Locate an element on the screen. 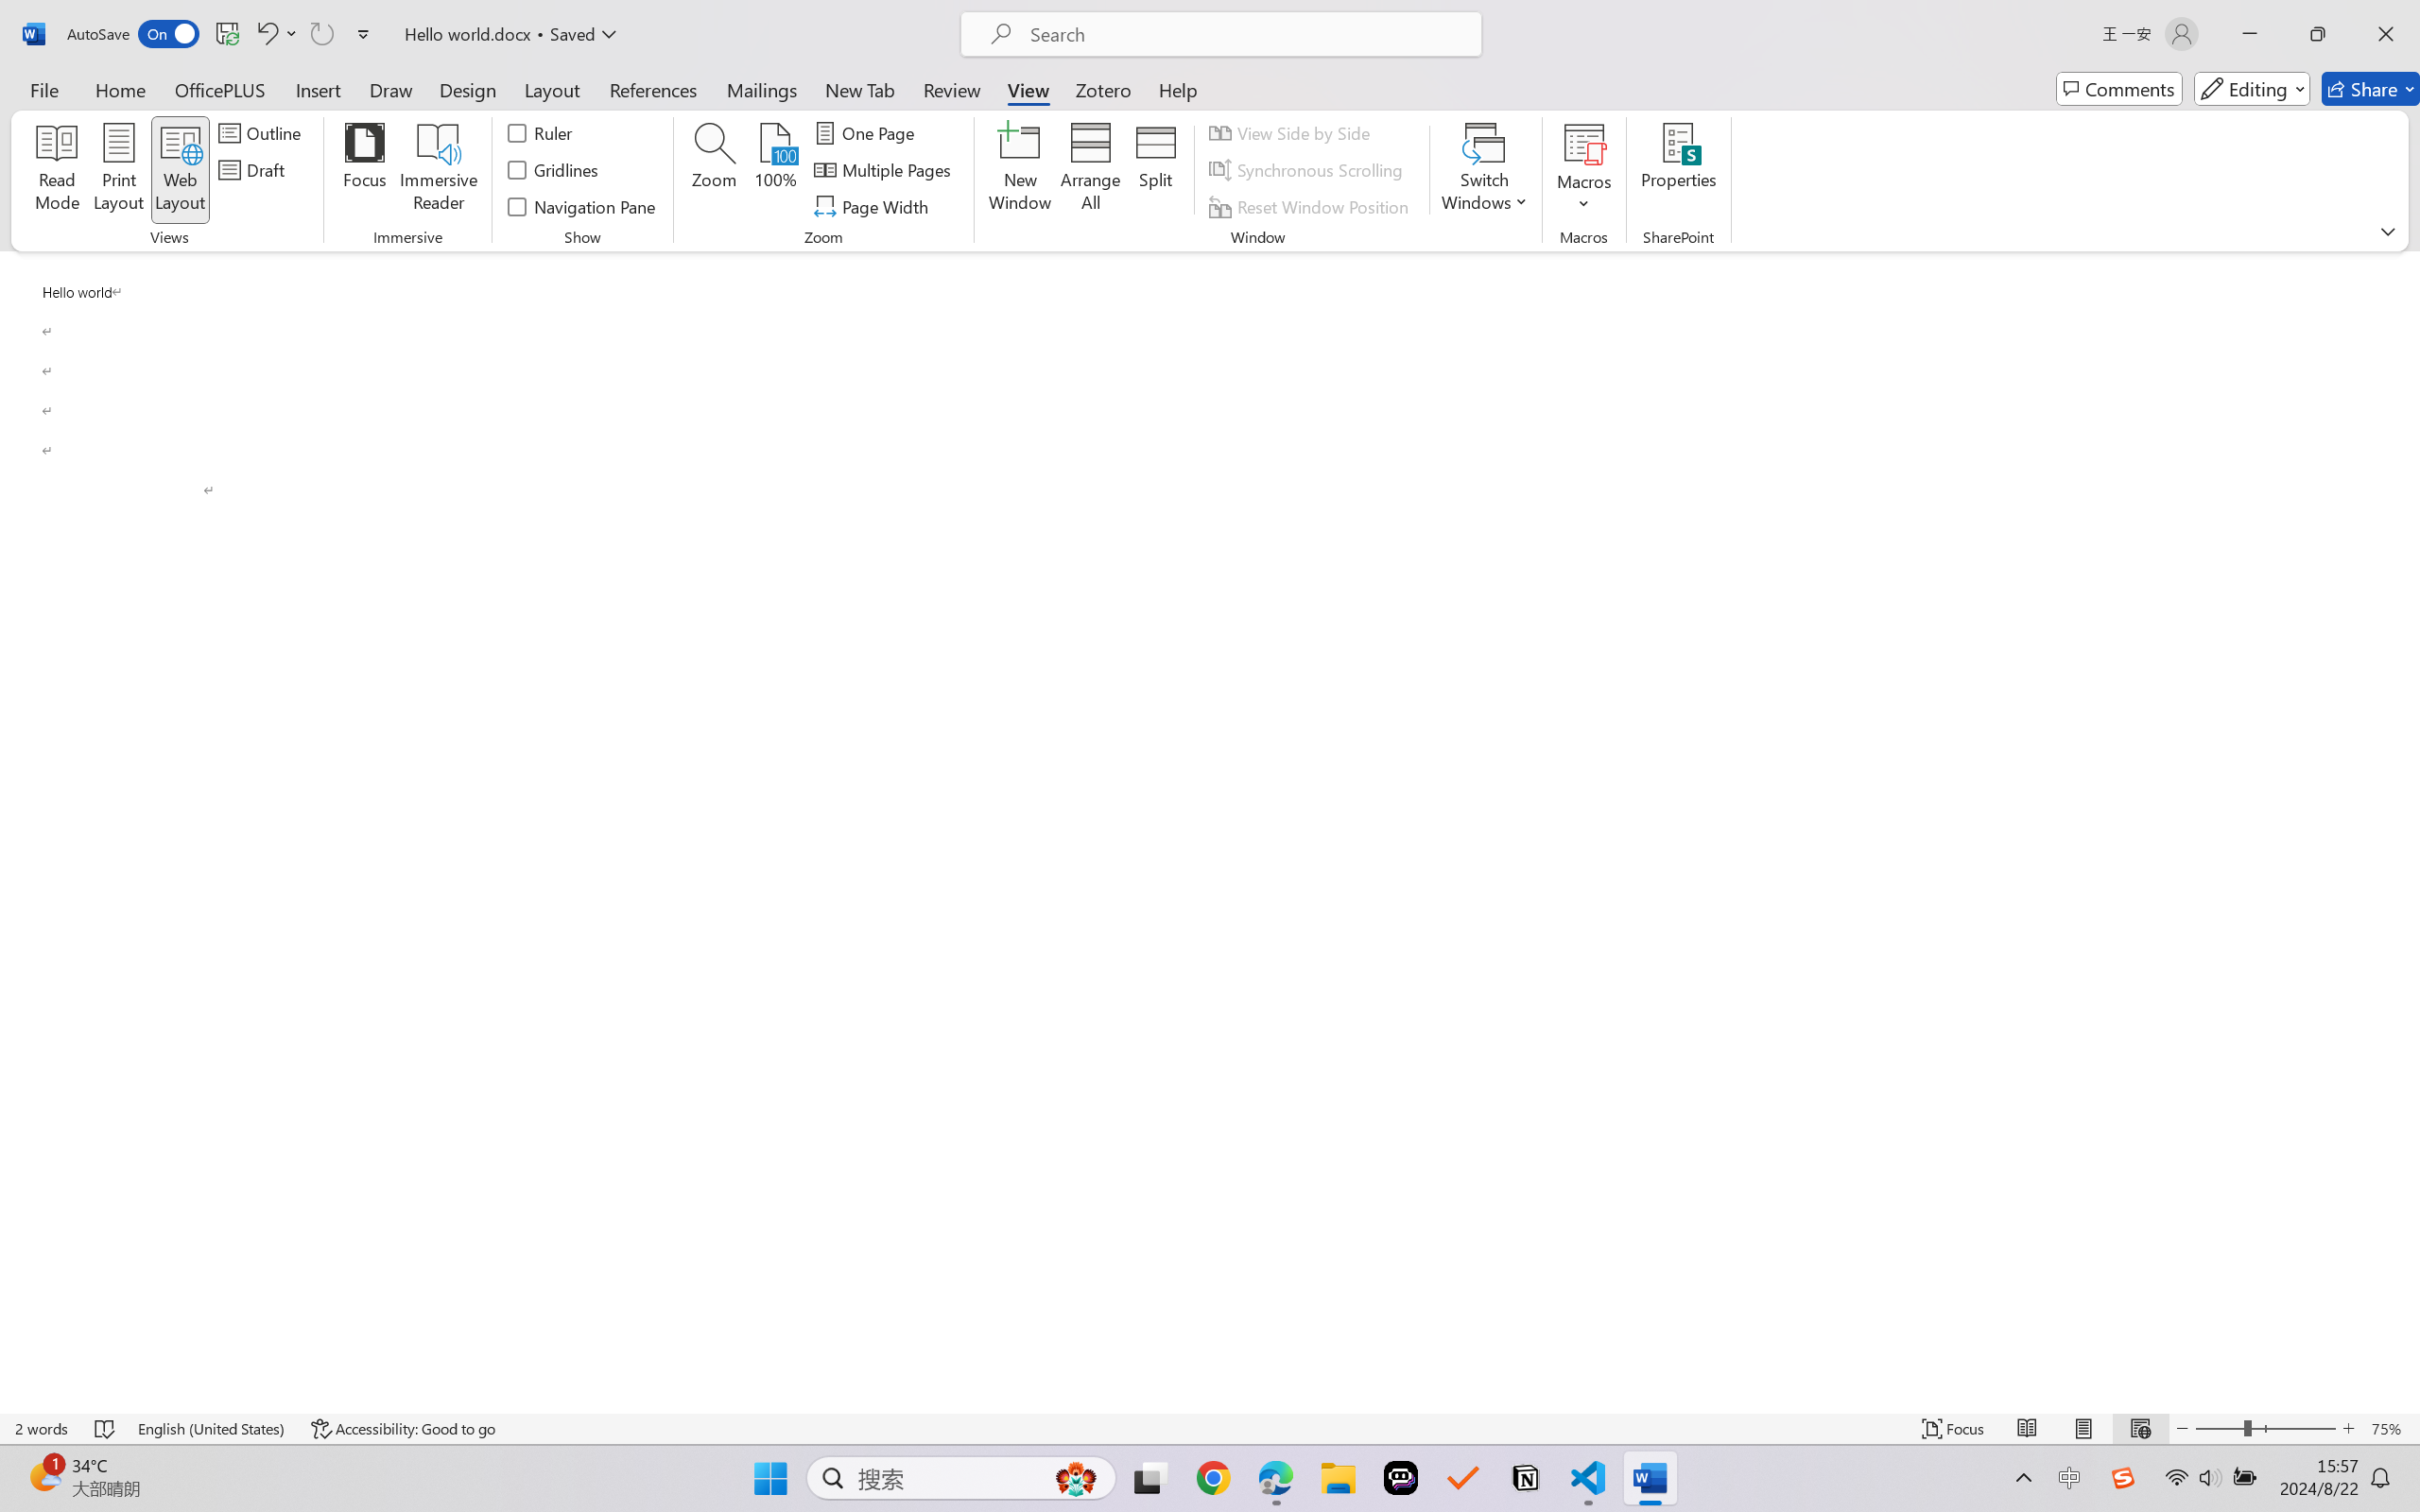 The height and width of the screenshot is (1512, 2420). Class: Image is located at coordinates (2123, 1478).